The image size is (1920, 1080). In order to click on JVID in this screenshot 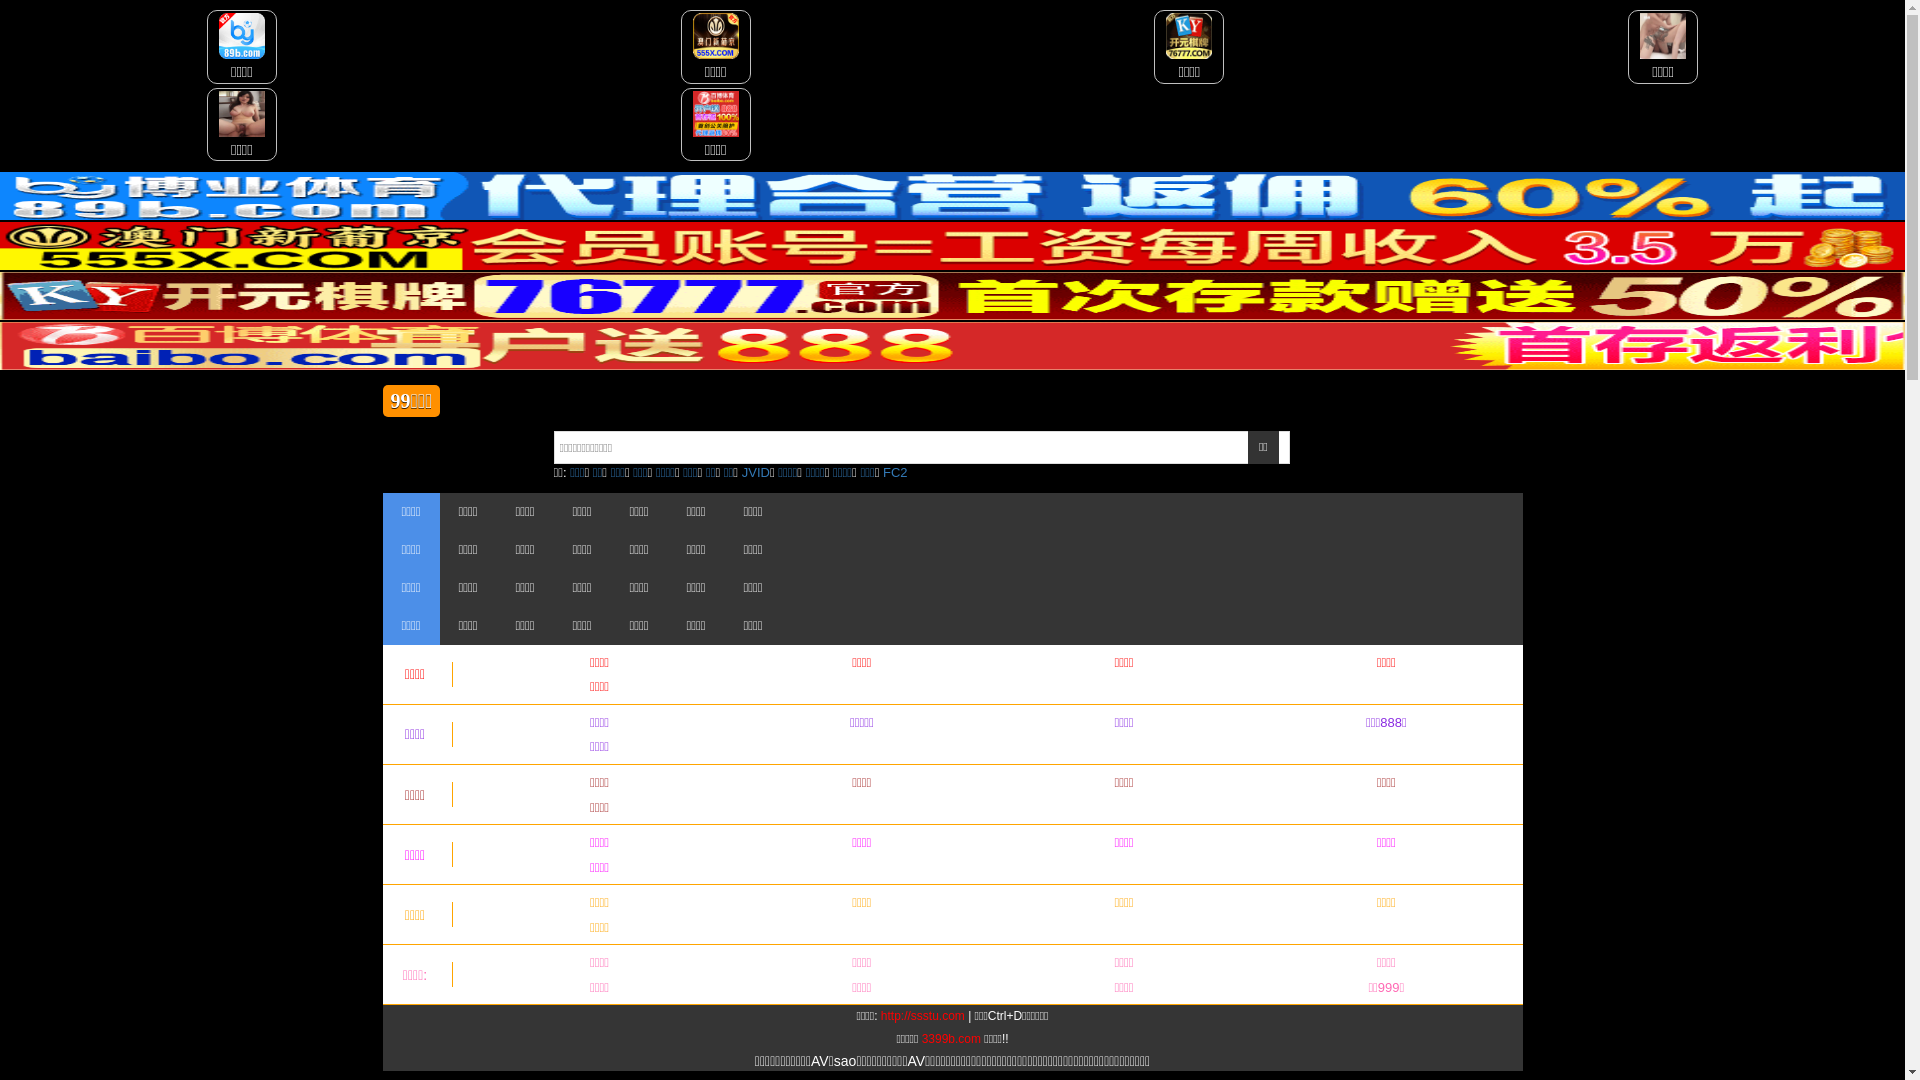, I will do `click(756, 472)`.